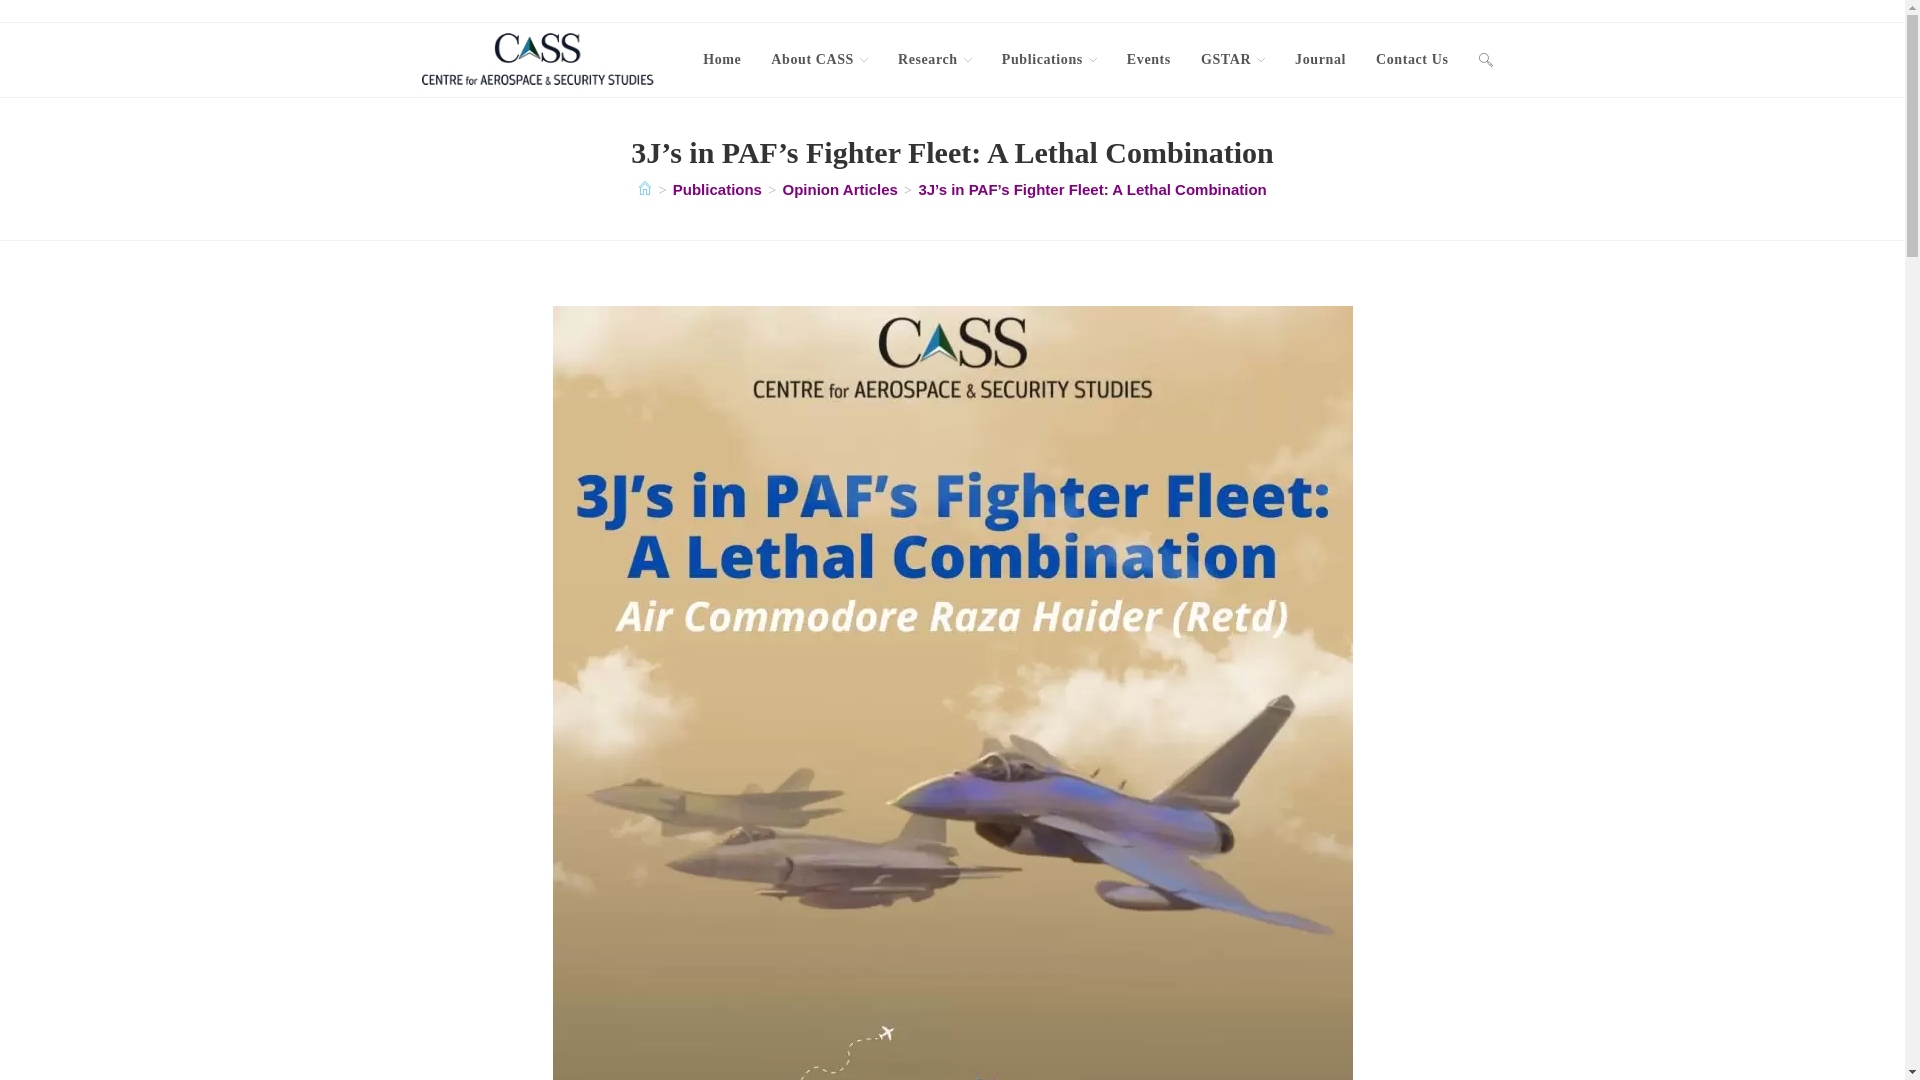 This screenshot has width=1920, height=1080. I want to click on Events, so click(1148, 60).